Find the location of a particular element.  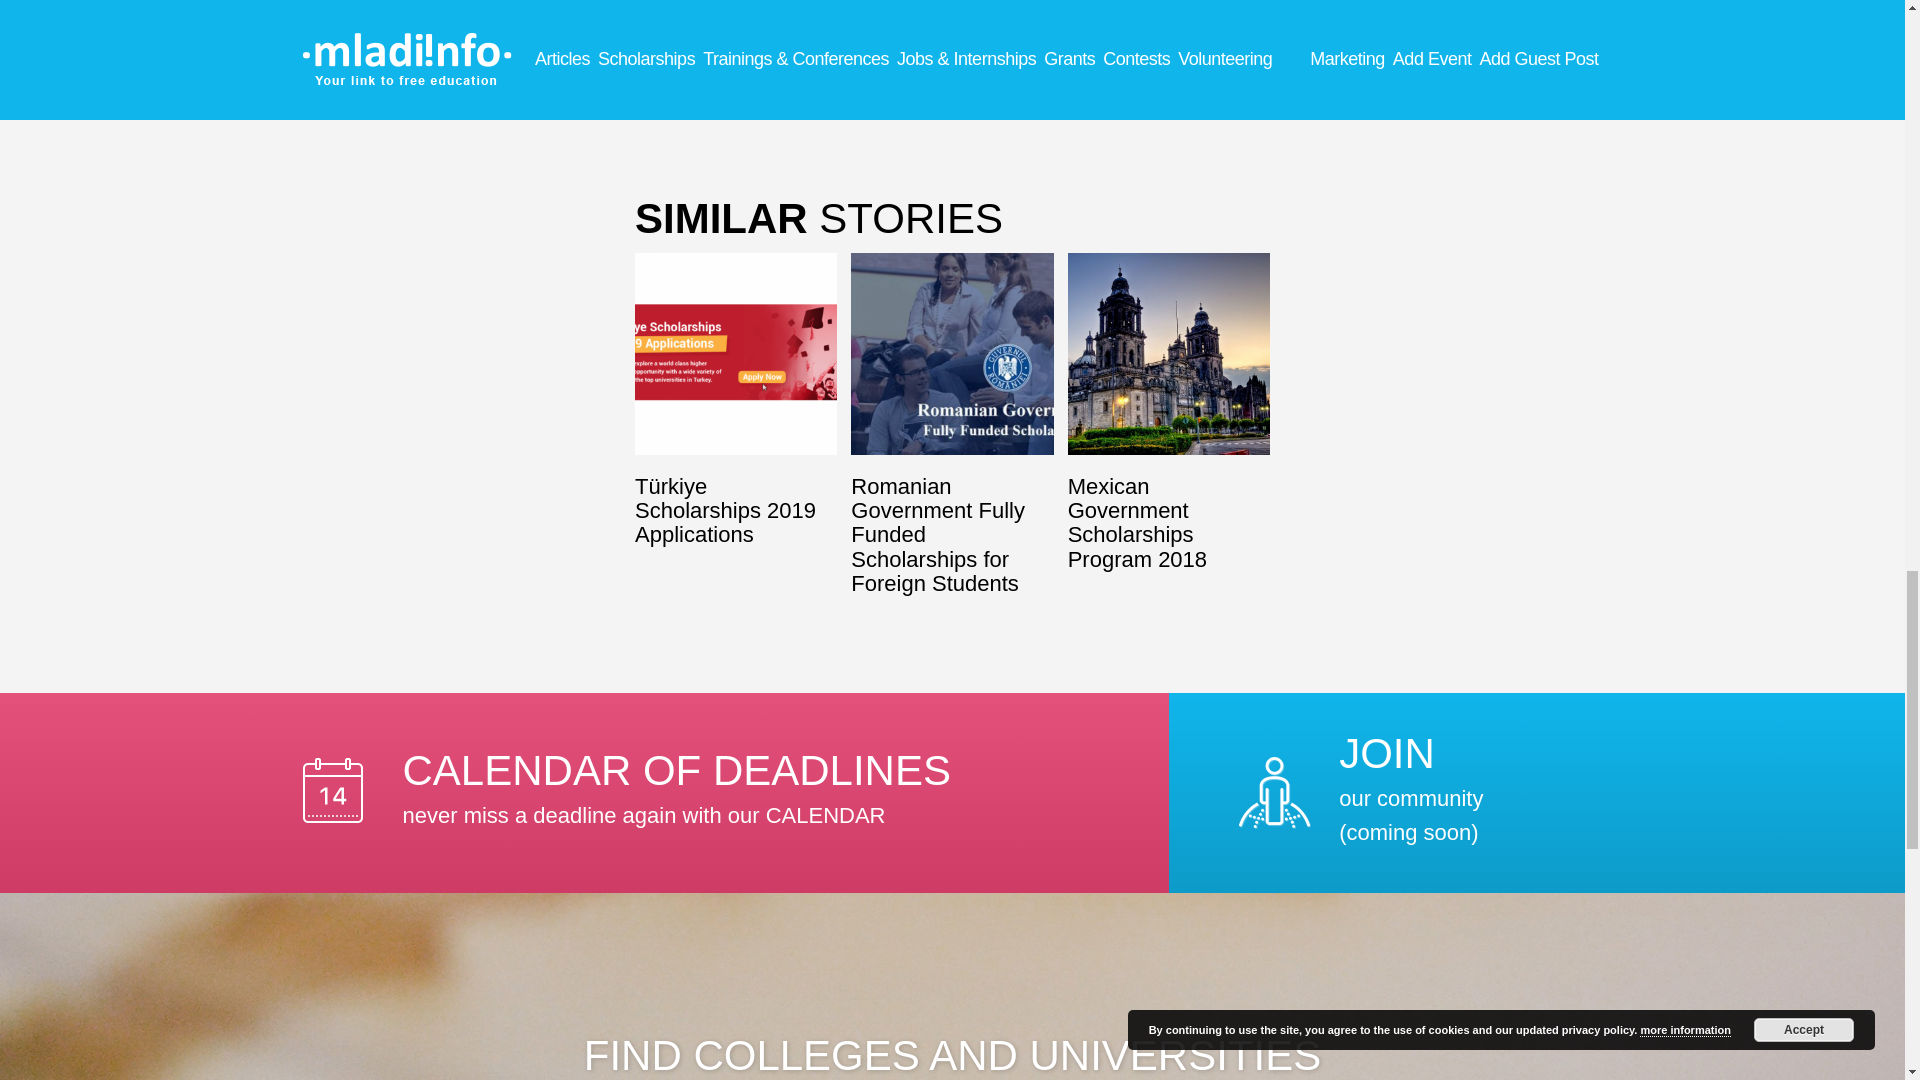

TWEET is located at coordinates (1168, 353).